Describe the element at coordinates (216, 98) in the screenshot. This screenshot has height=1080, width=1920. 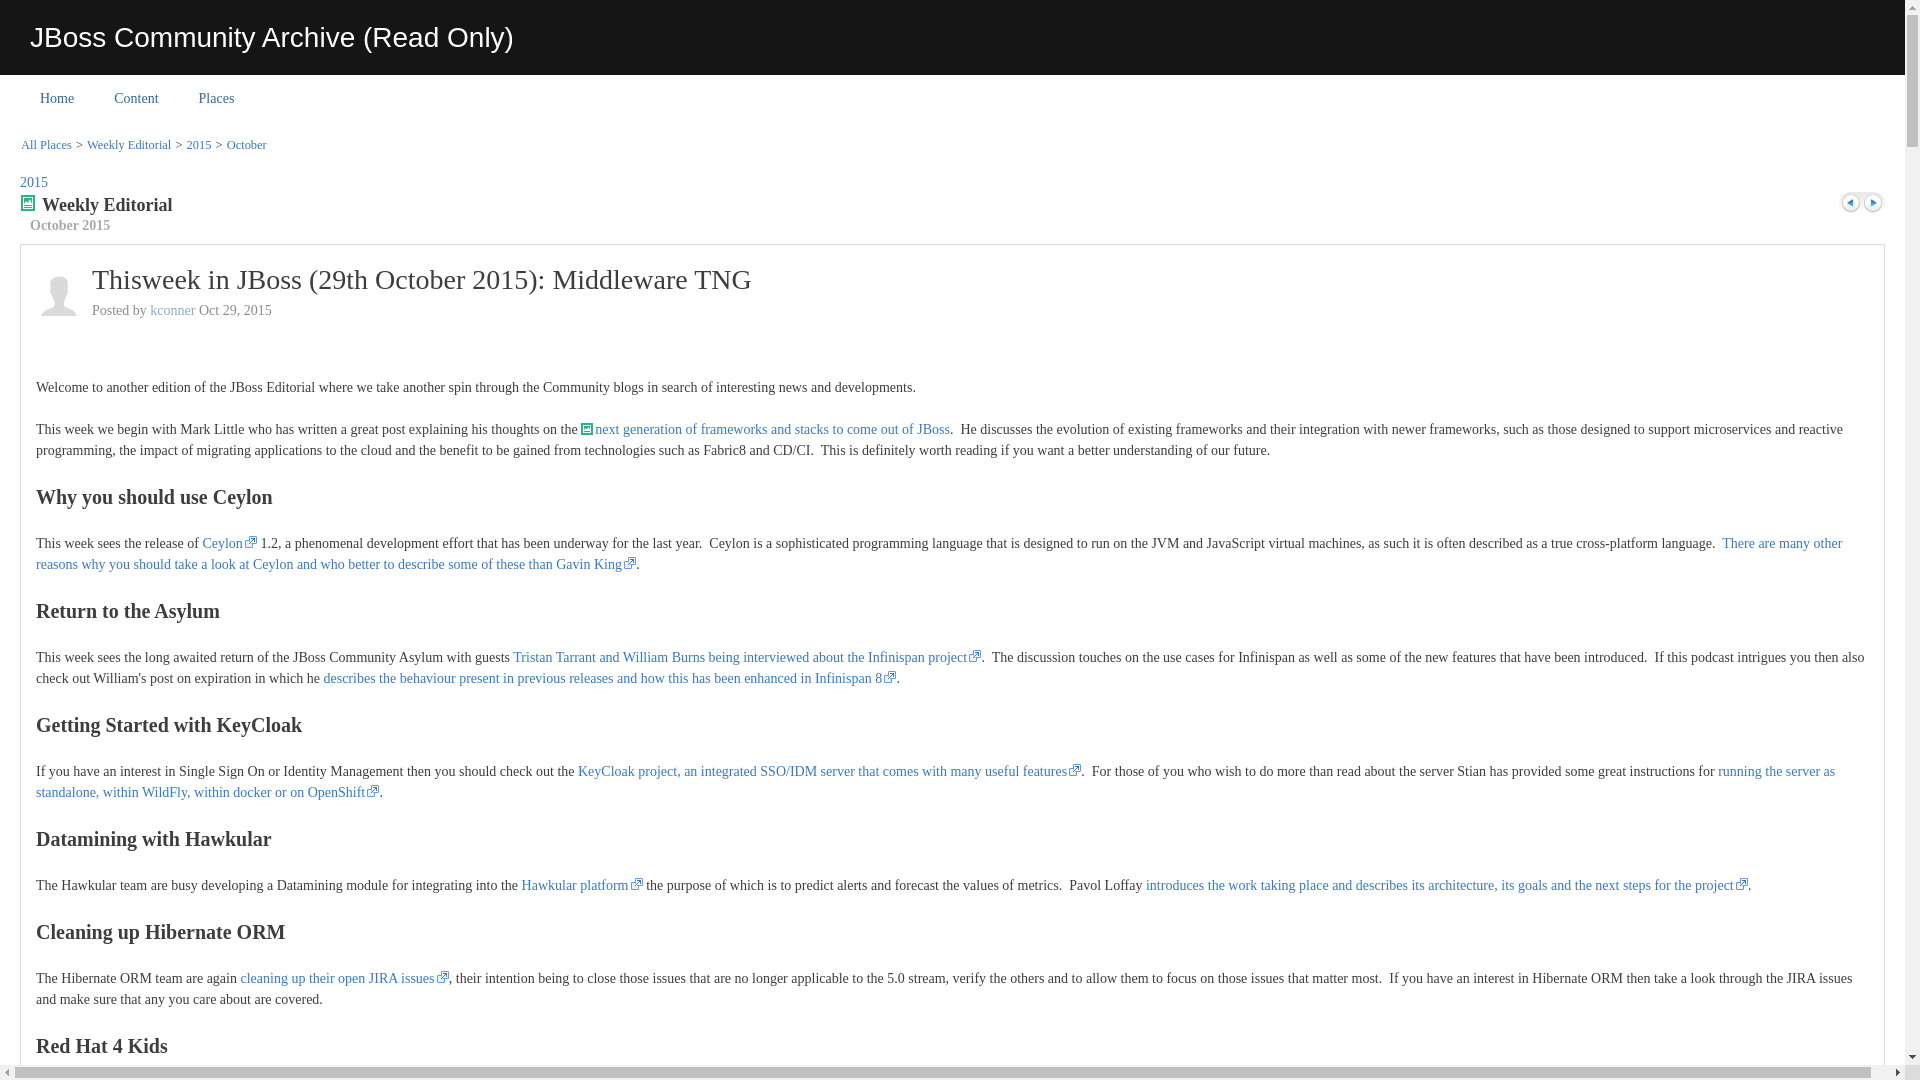
I see `Places` at that location.